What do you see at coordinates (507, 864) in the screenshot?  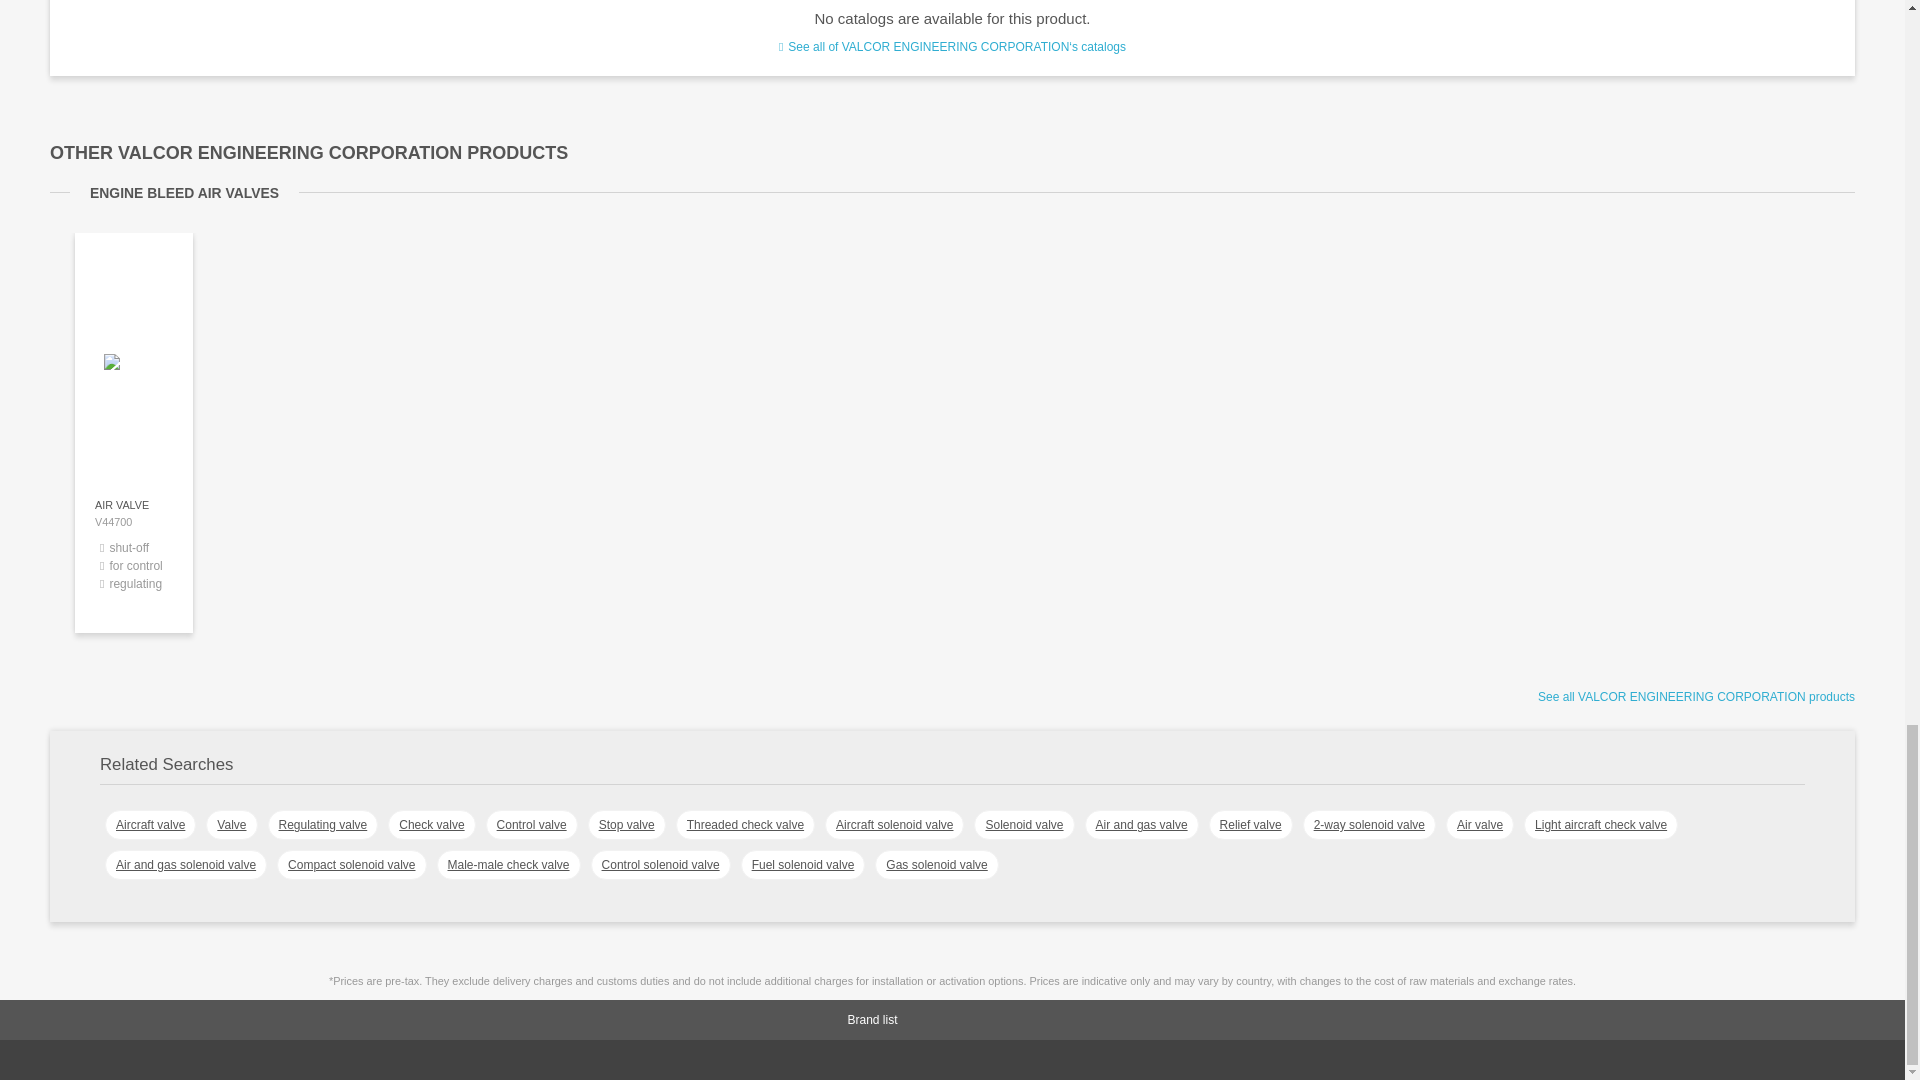 I see `Male-male check valve` at bounding box center [507, 864].